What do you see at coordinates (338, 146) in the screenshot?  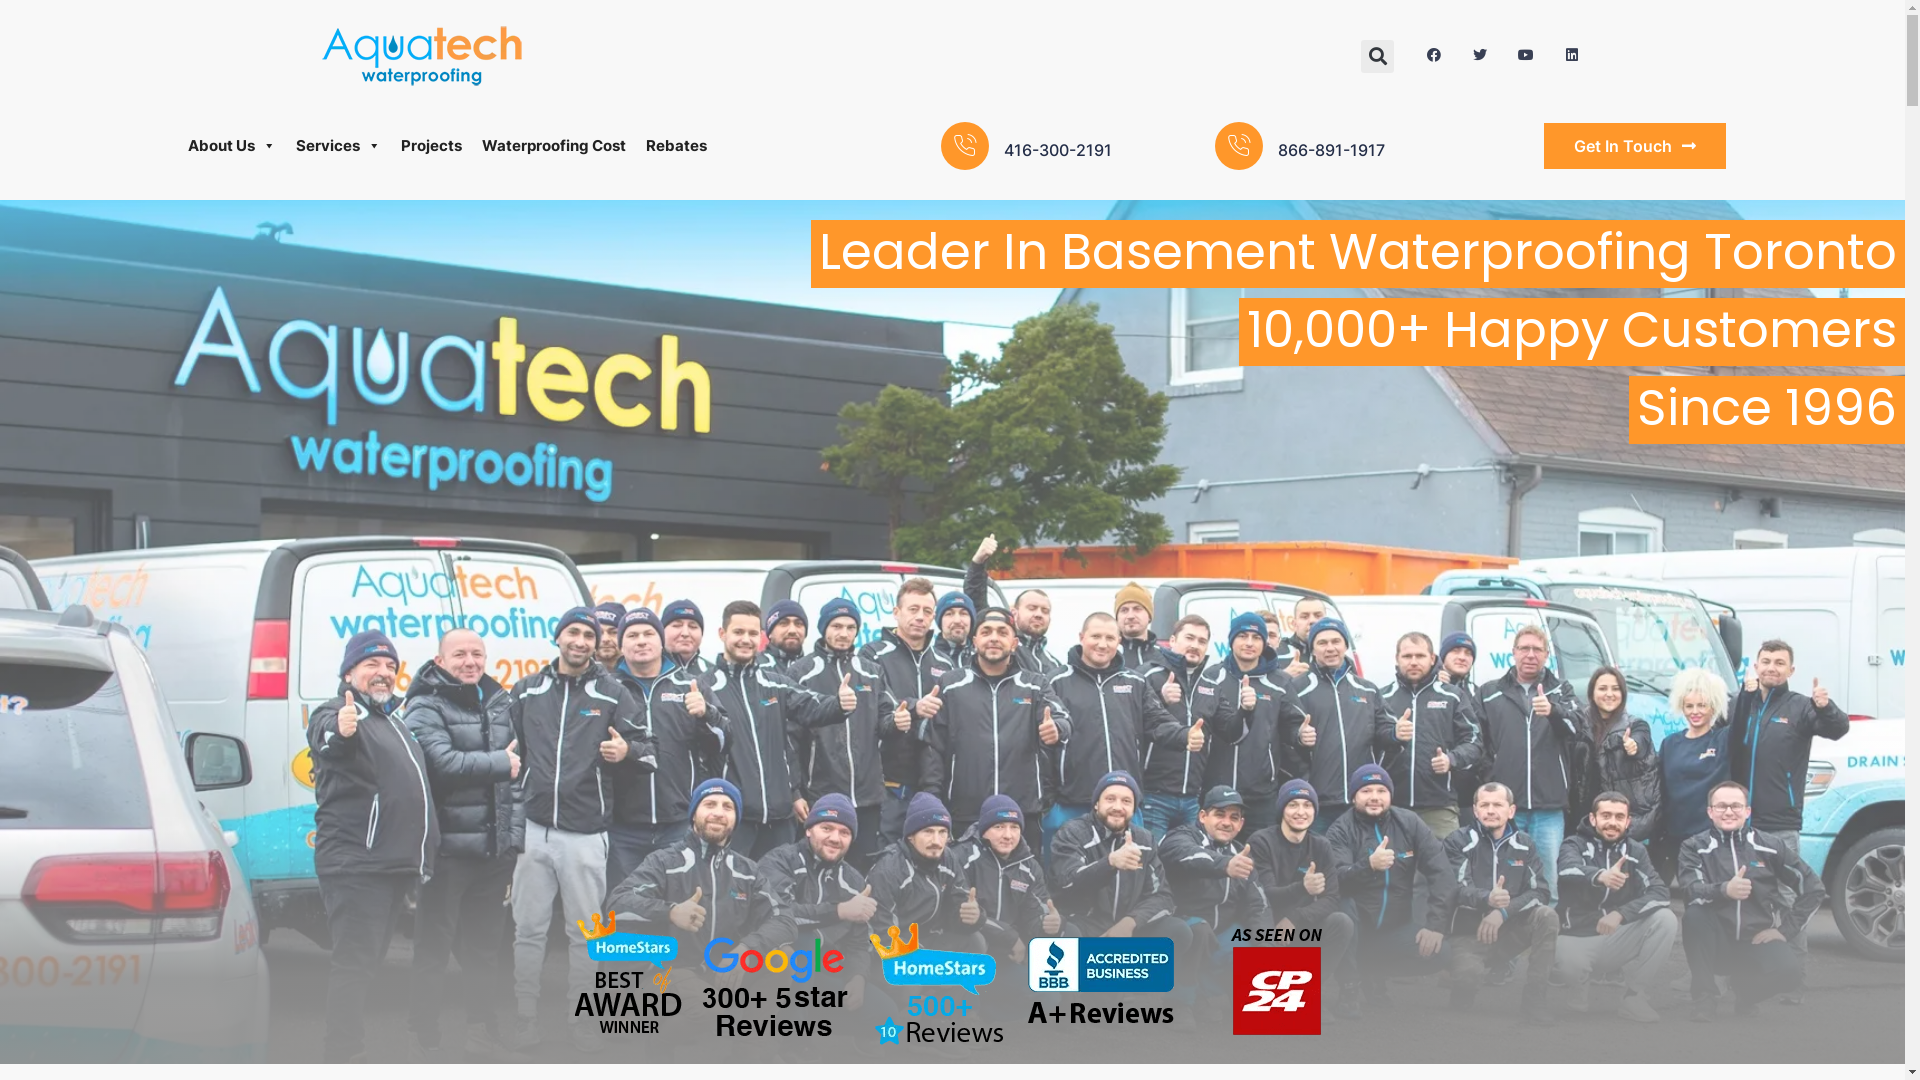 I see `Services` at bounding box center [338, 146].